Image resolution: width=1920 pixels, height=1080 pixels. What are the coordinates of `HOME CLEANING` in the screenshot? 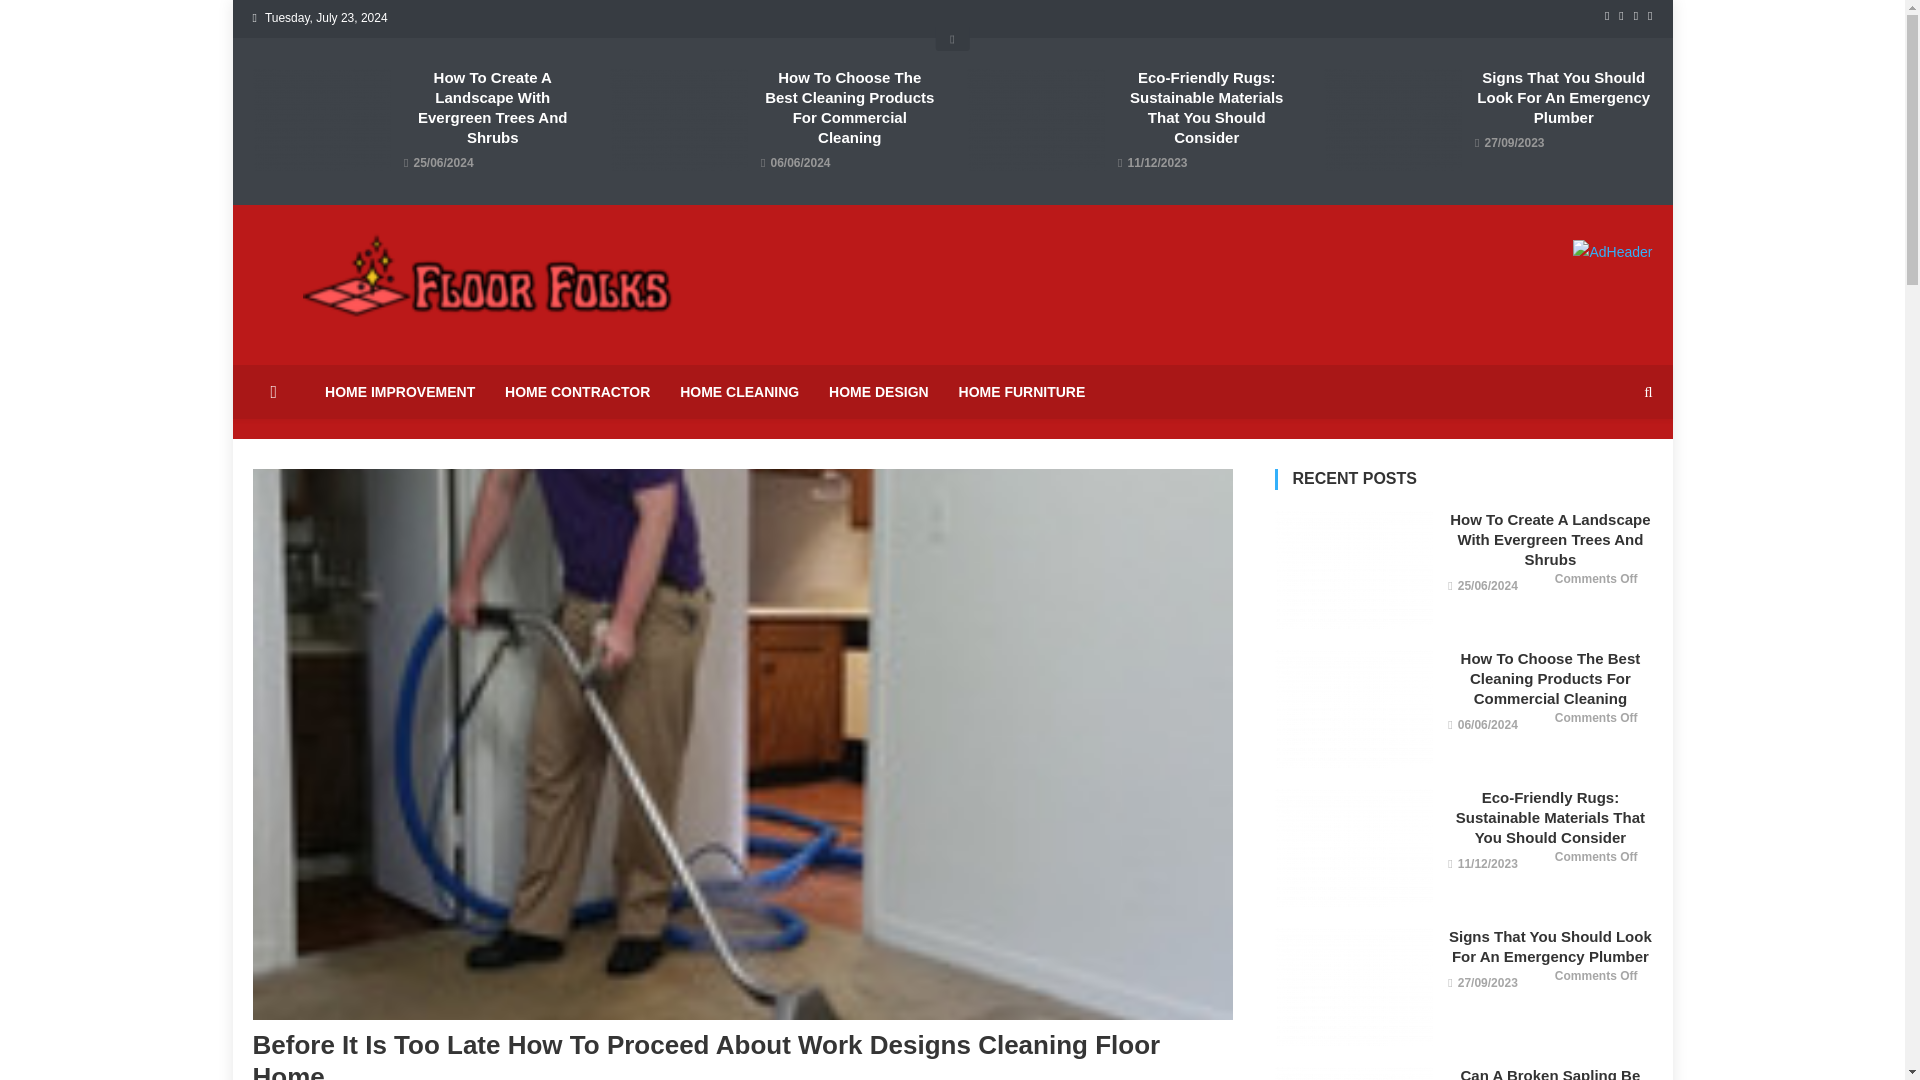 It's located at (738, 392).